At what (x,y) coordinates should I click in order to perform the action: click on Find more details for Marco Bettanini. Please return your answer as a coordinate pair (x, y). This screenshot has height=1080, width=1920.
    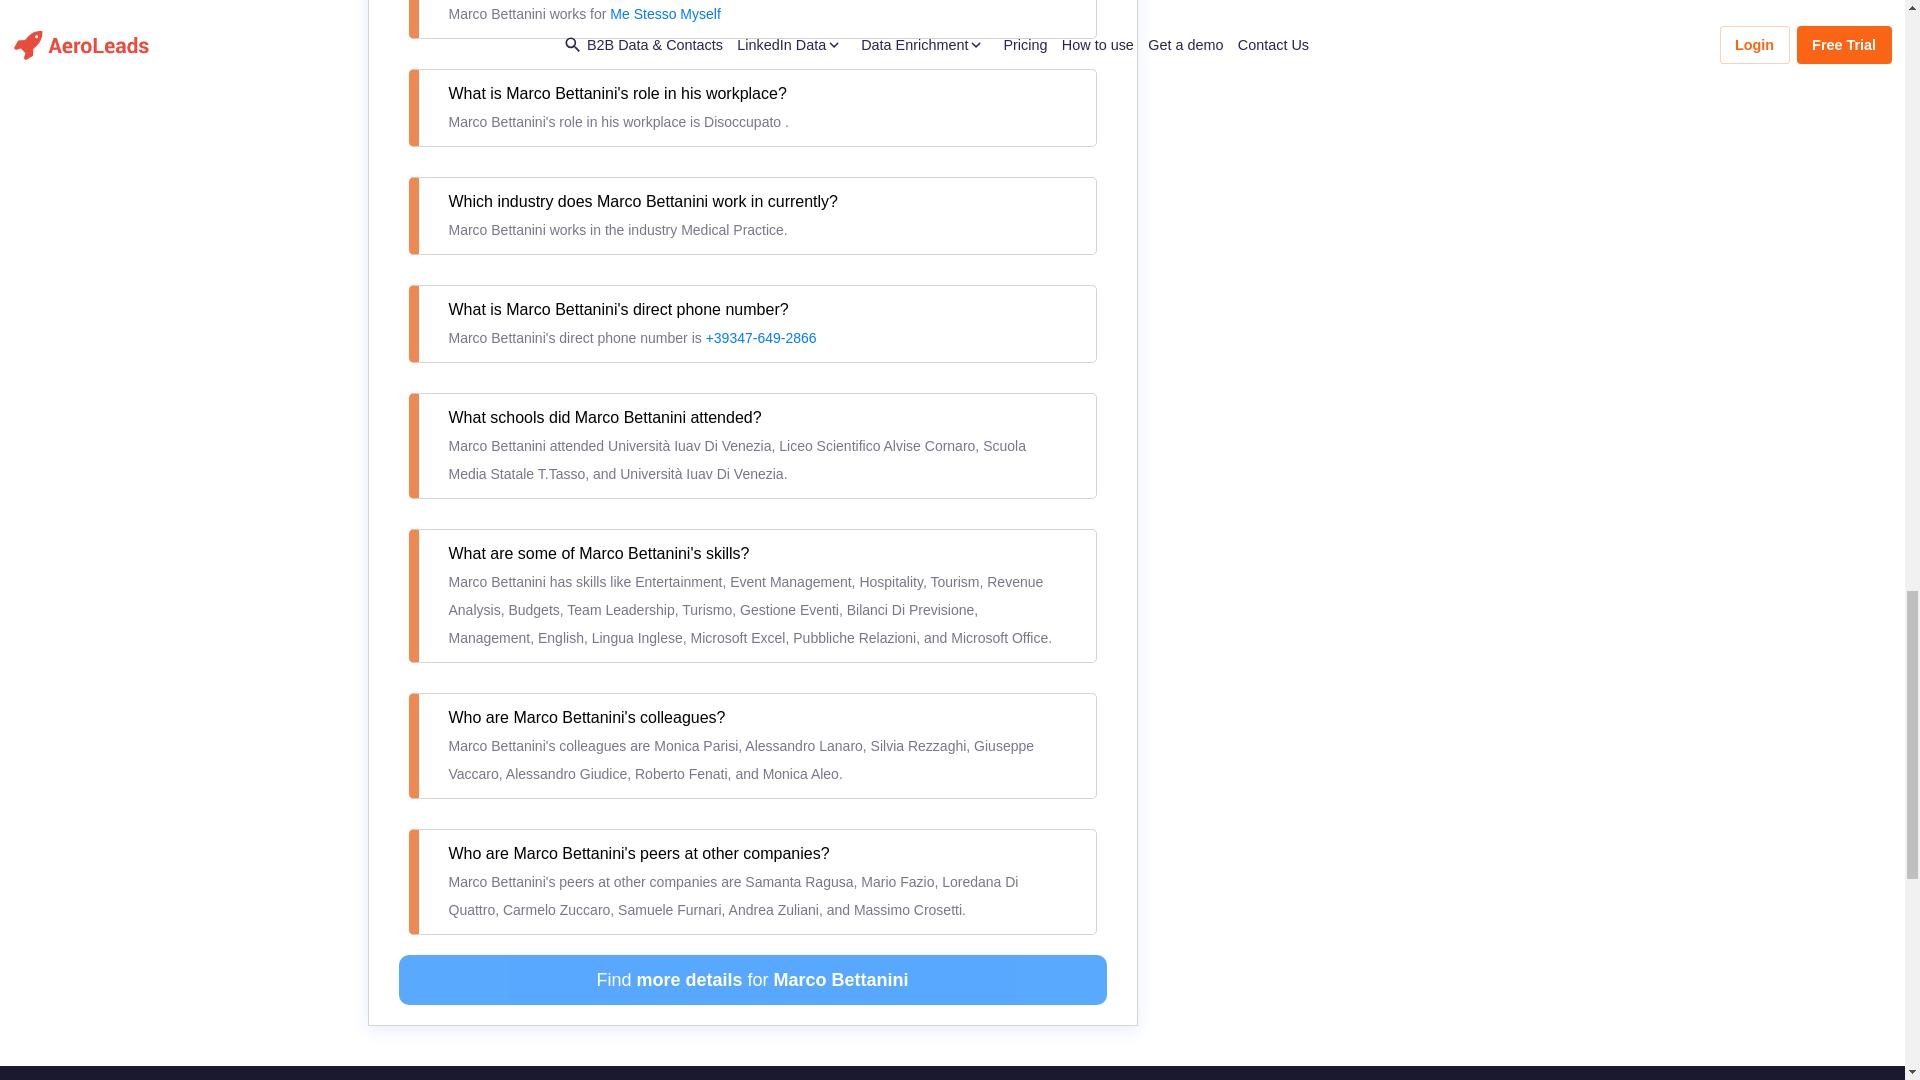
    Looking at the image, I should click on (751, 980).